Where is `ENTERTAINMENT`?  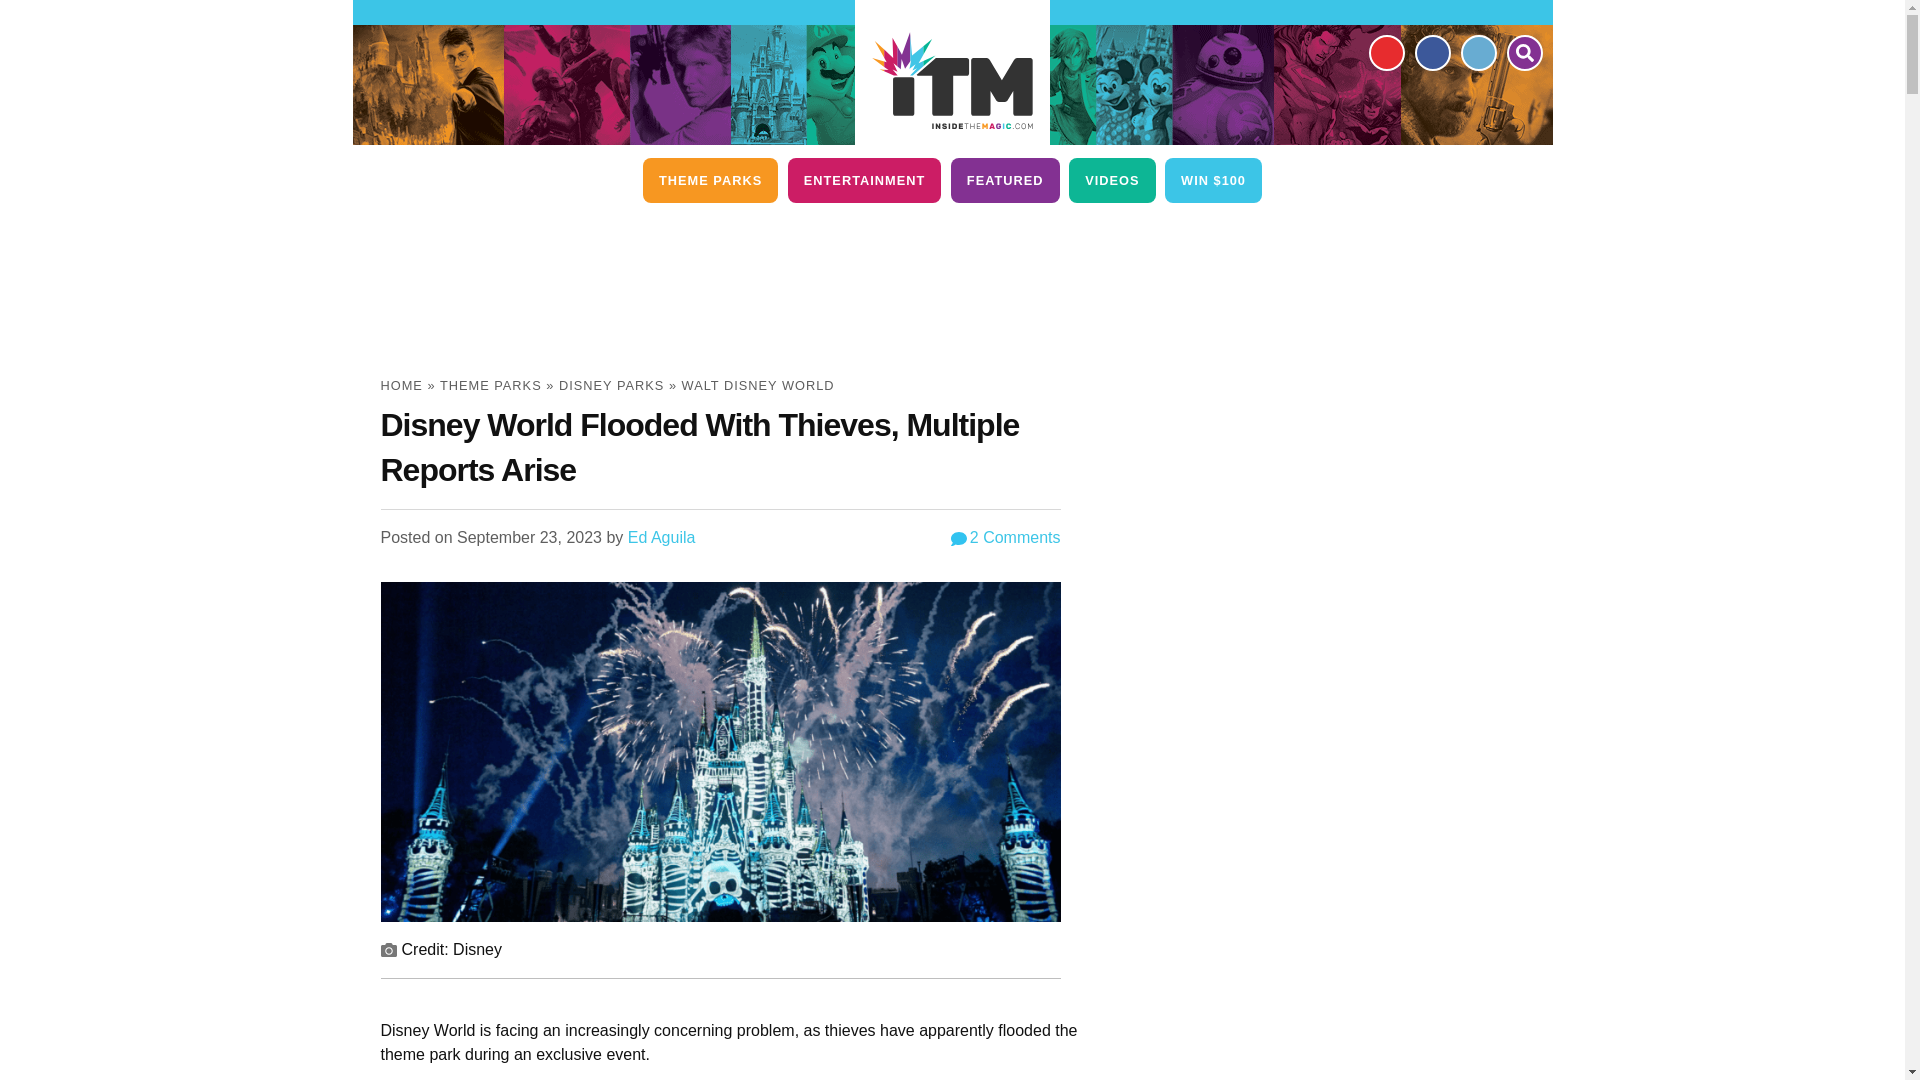 ENTERTAINMENT is located at coordinates (864, 180).